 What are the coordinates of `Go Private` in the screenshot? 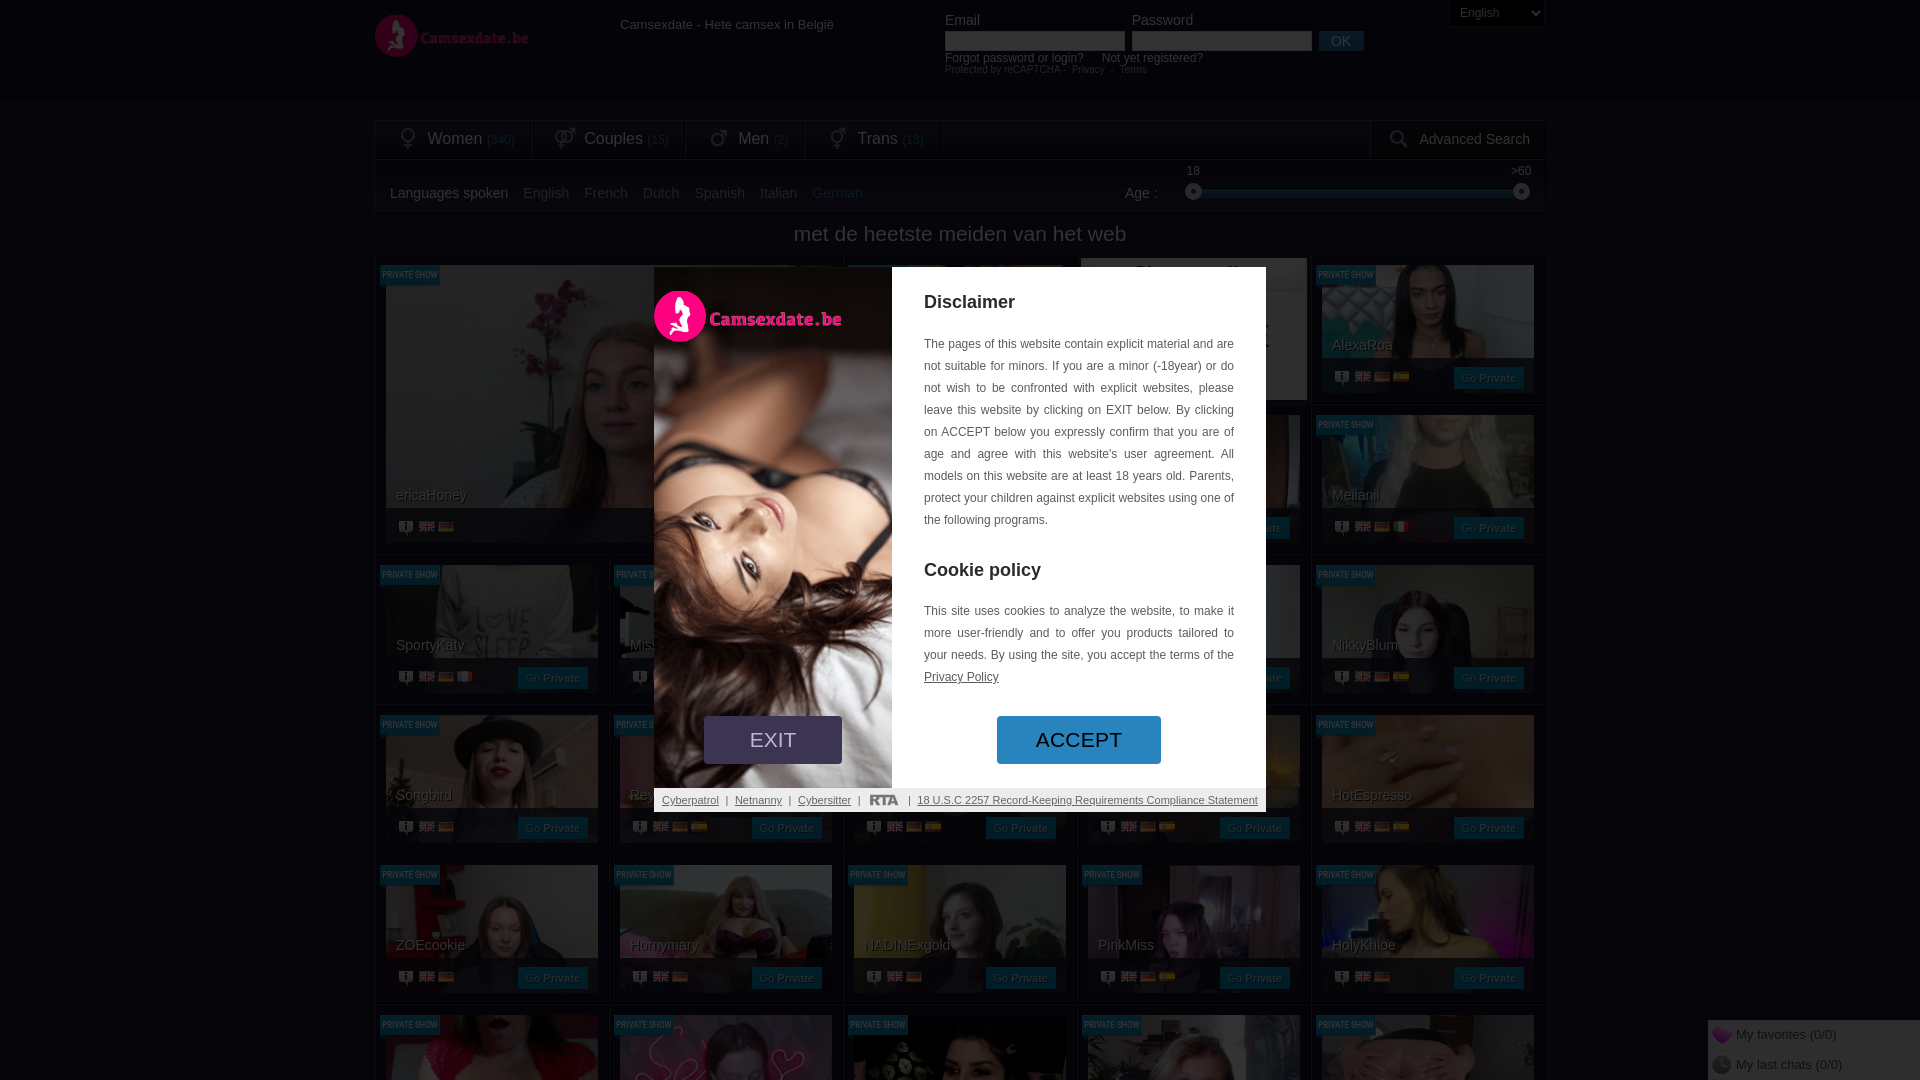 It's located at (553, 828).